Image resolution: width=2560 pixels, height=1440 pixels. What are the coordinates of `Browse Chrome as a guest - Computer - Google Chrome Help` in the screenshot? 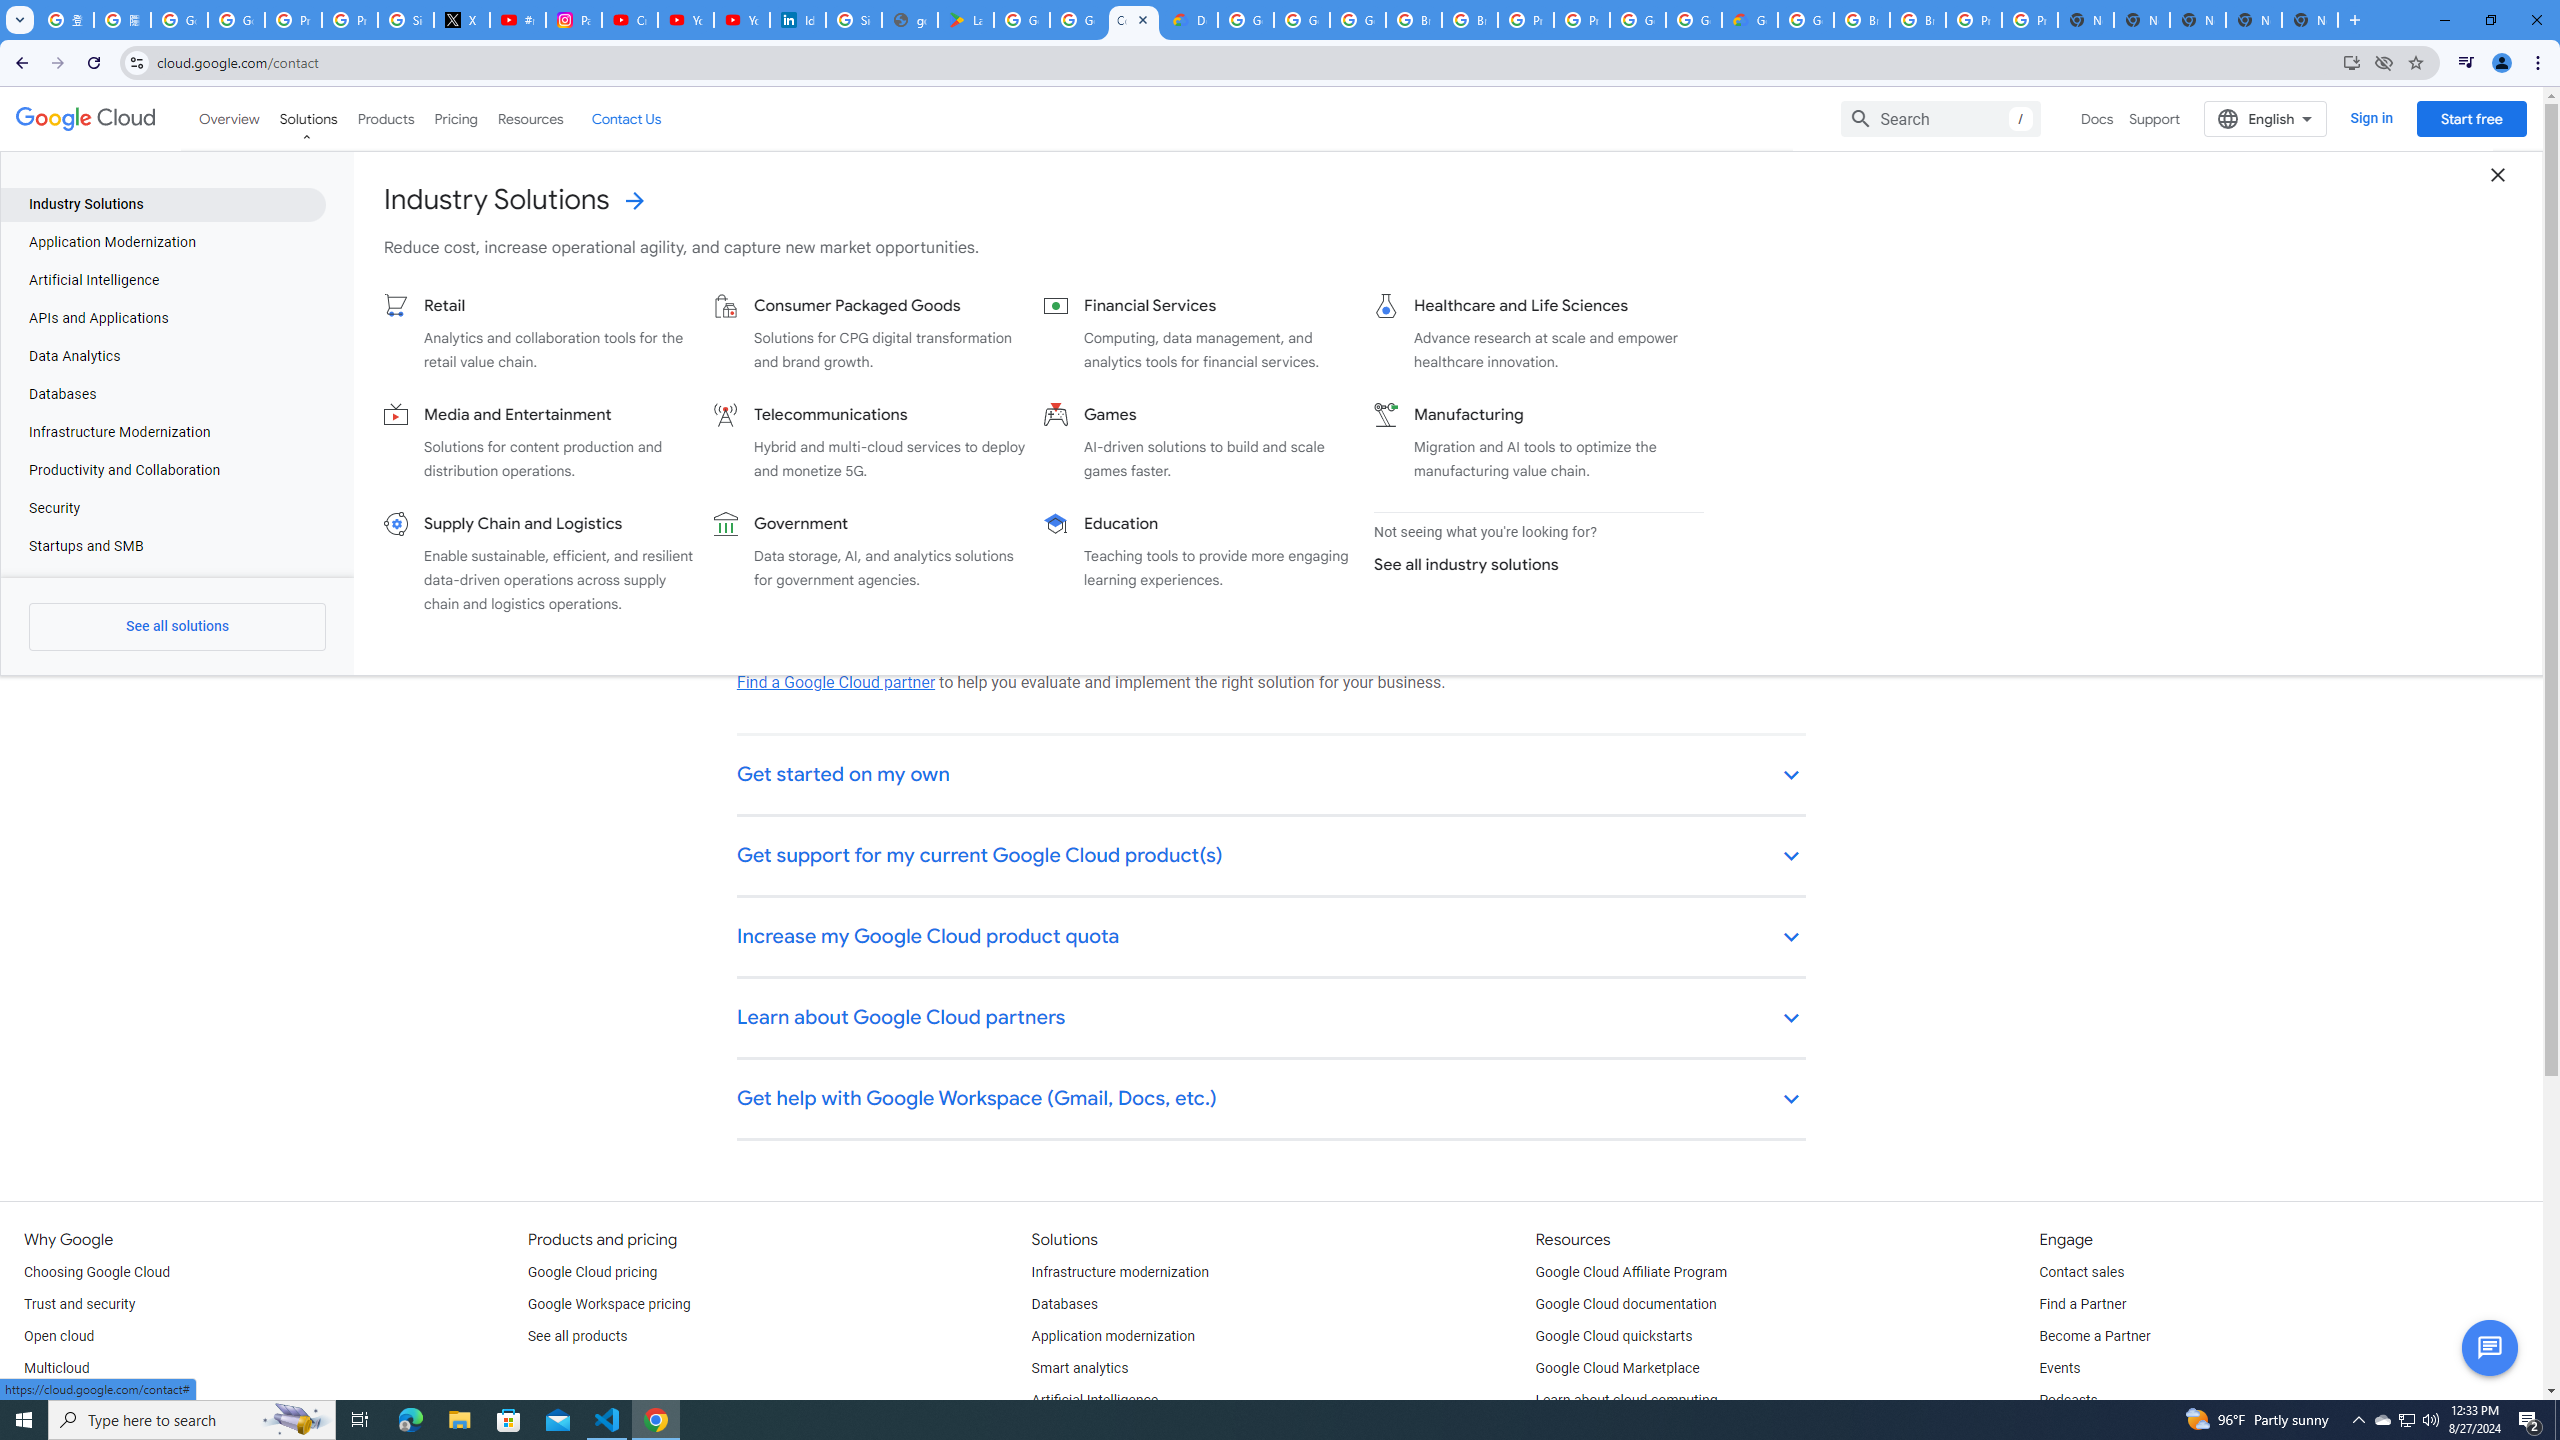 It's located at (1862, 20).